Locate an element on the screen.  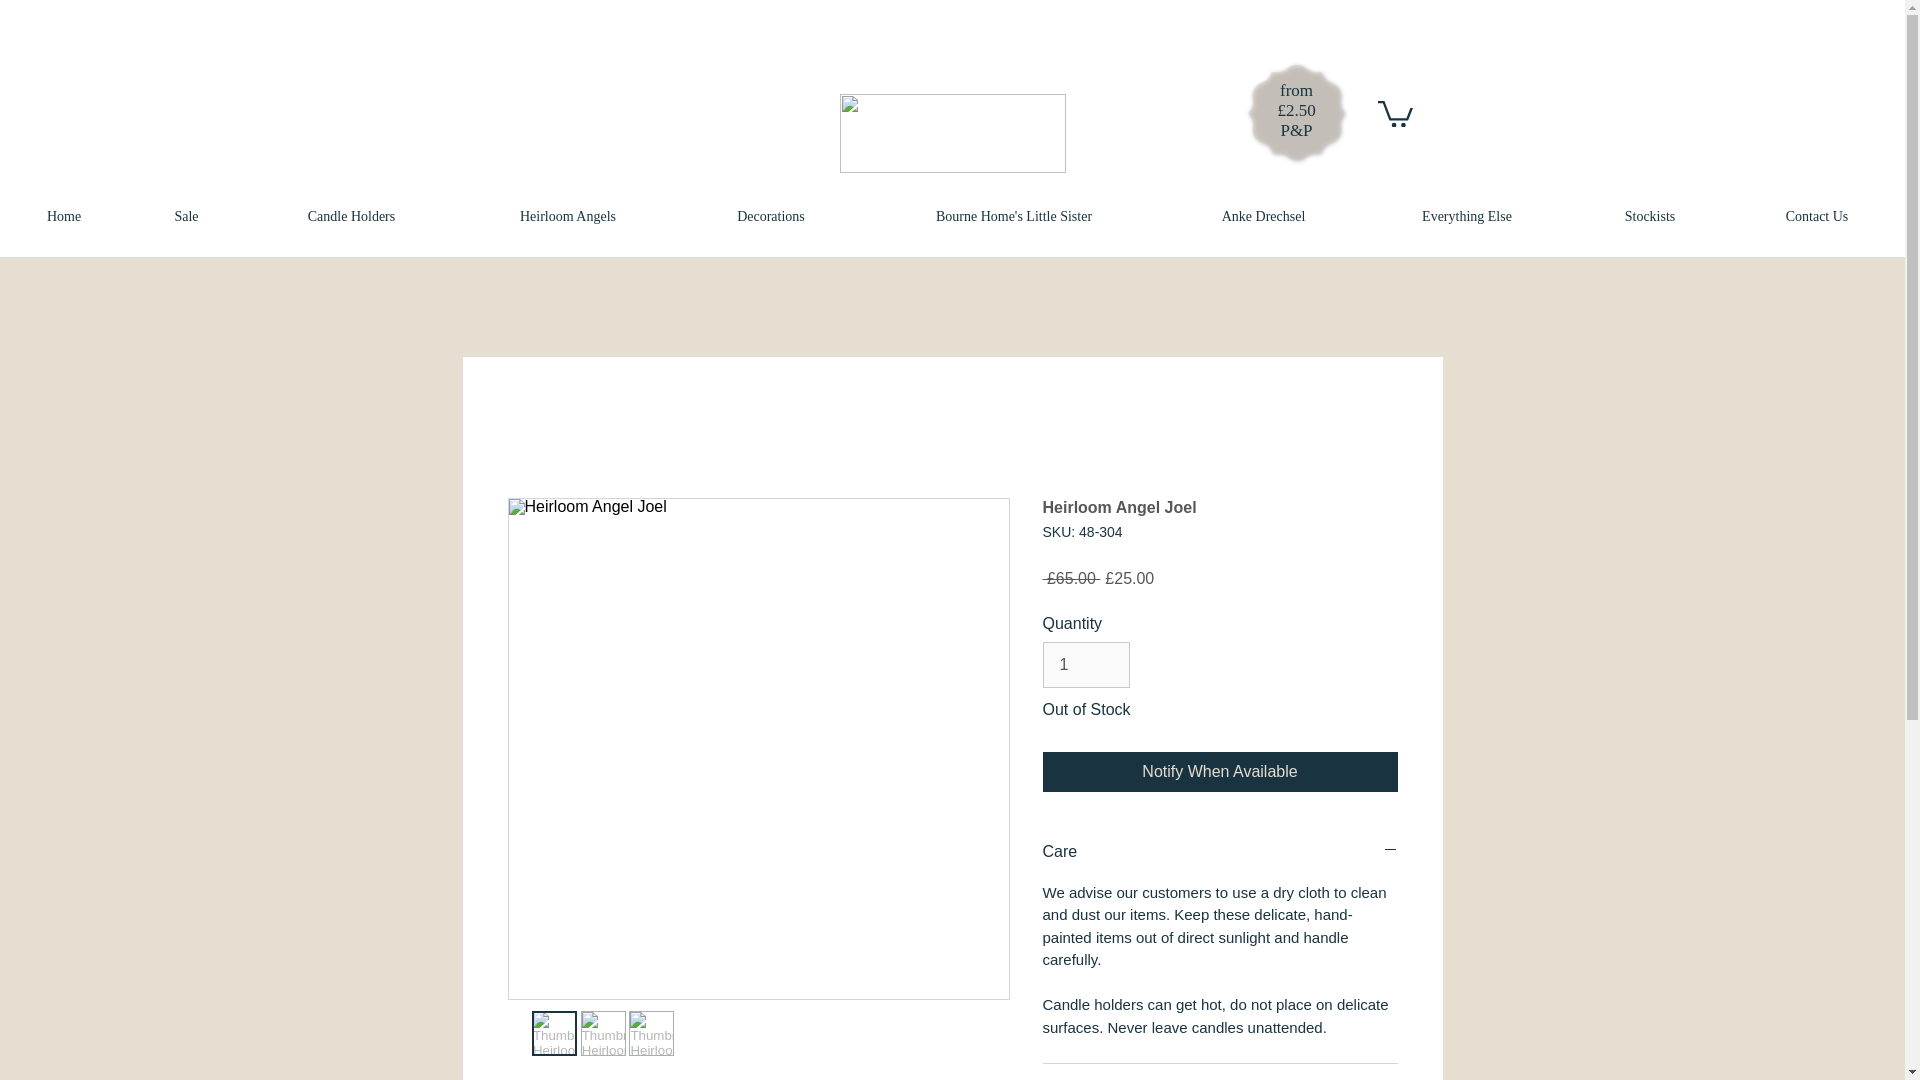
Everything Else is located at coordinates (1466, 216).